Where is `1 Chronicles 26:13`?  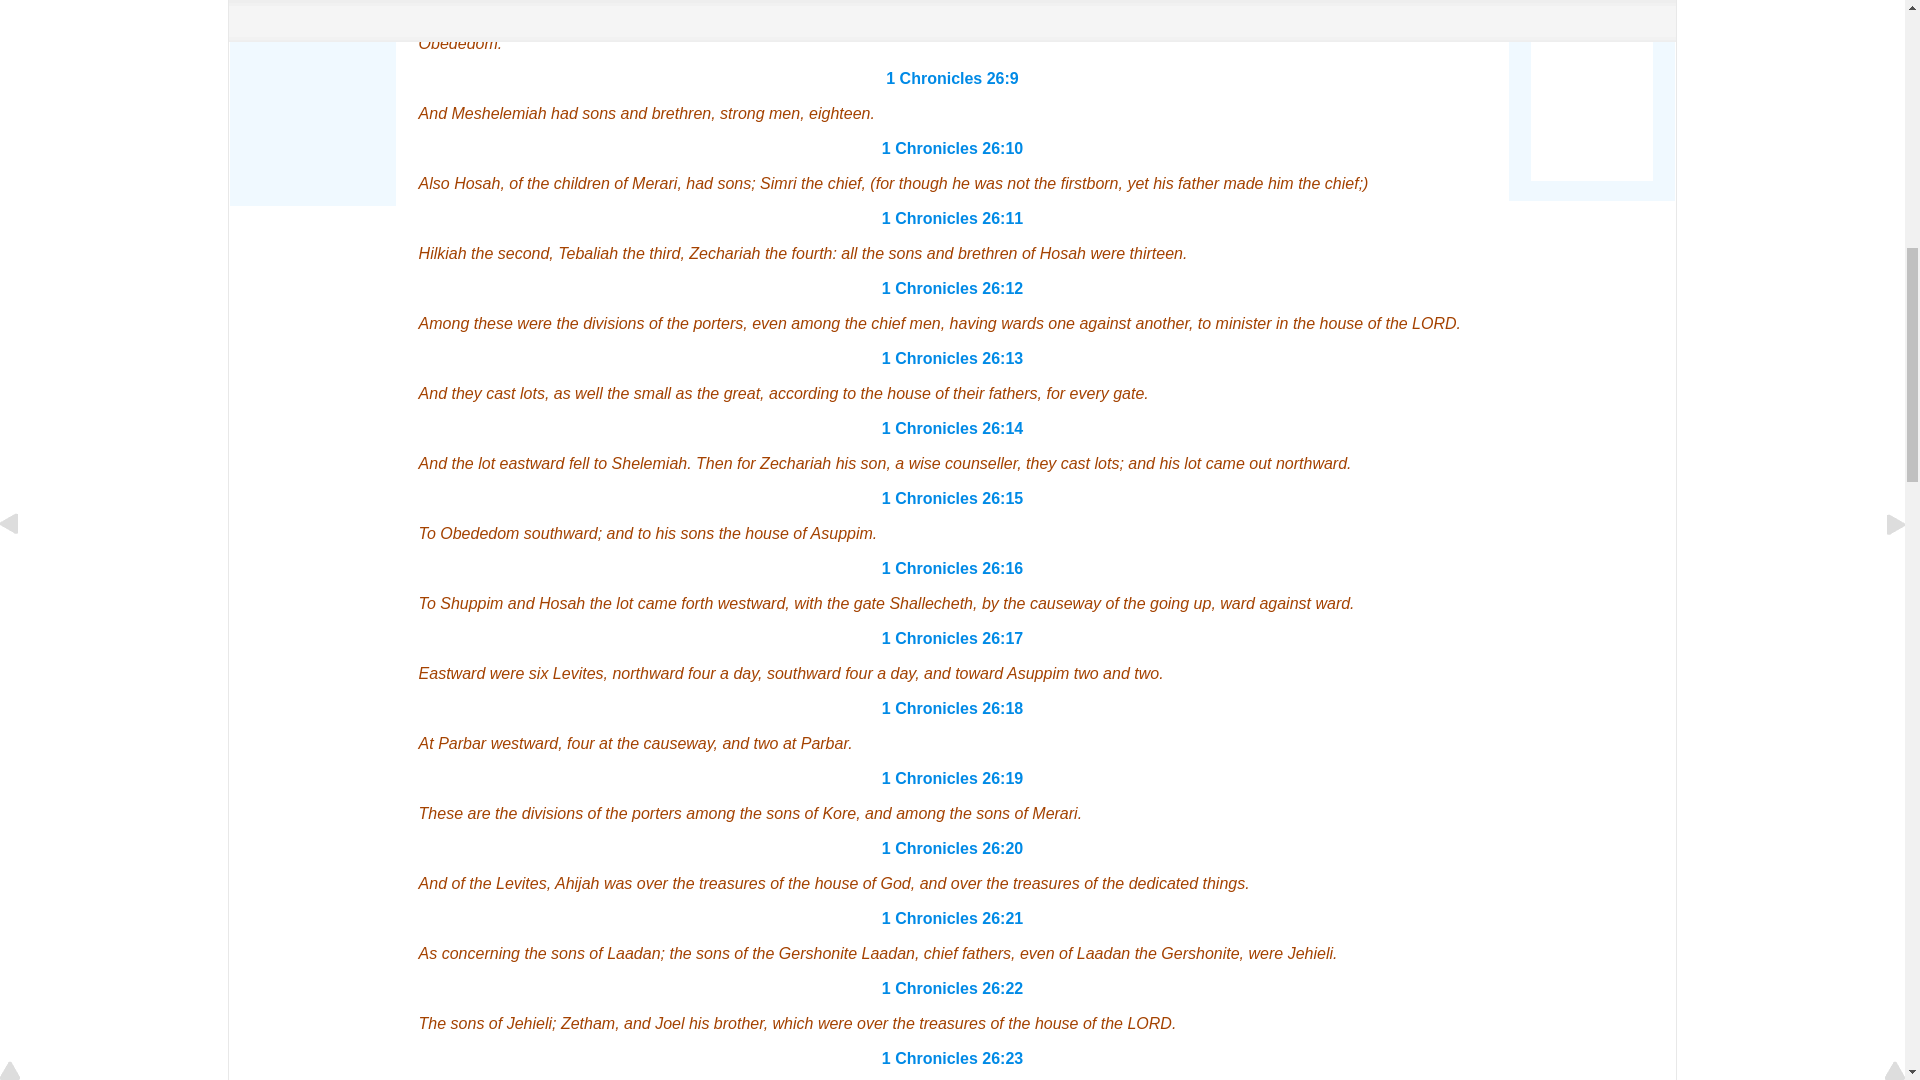
1 Chronicles 26:13 is located at coordinates (952, 358).